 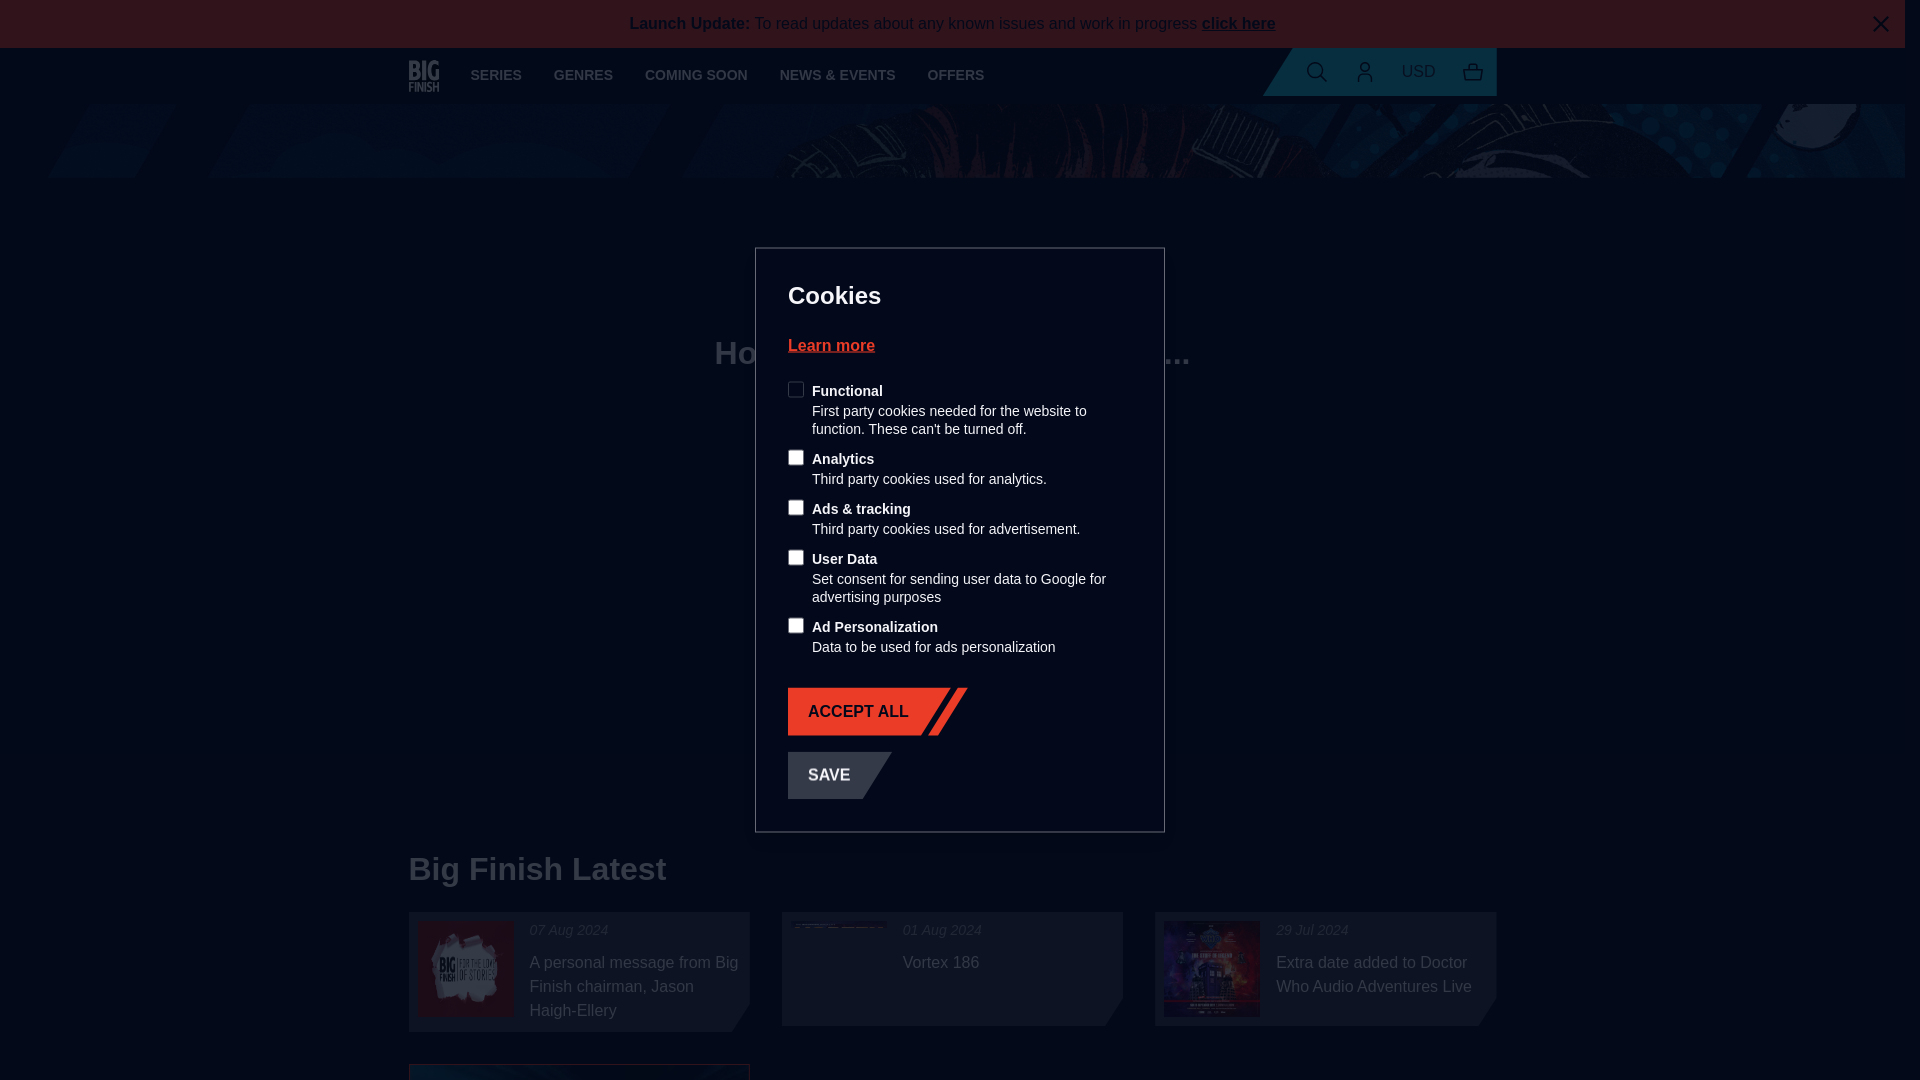 I want to click on Learn more, so click(x=831, y=344).